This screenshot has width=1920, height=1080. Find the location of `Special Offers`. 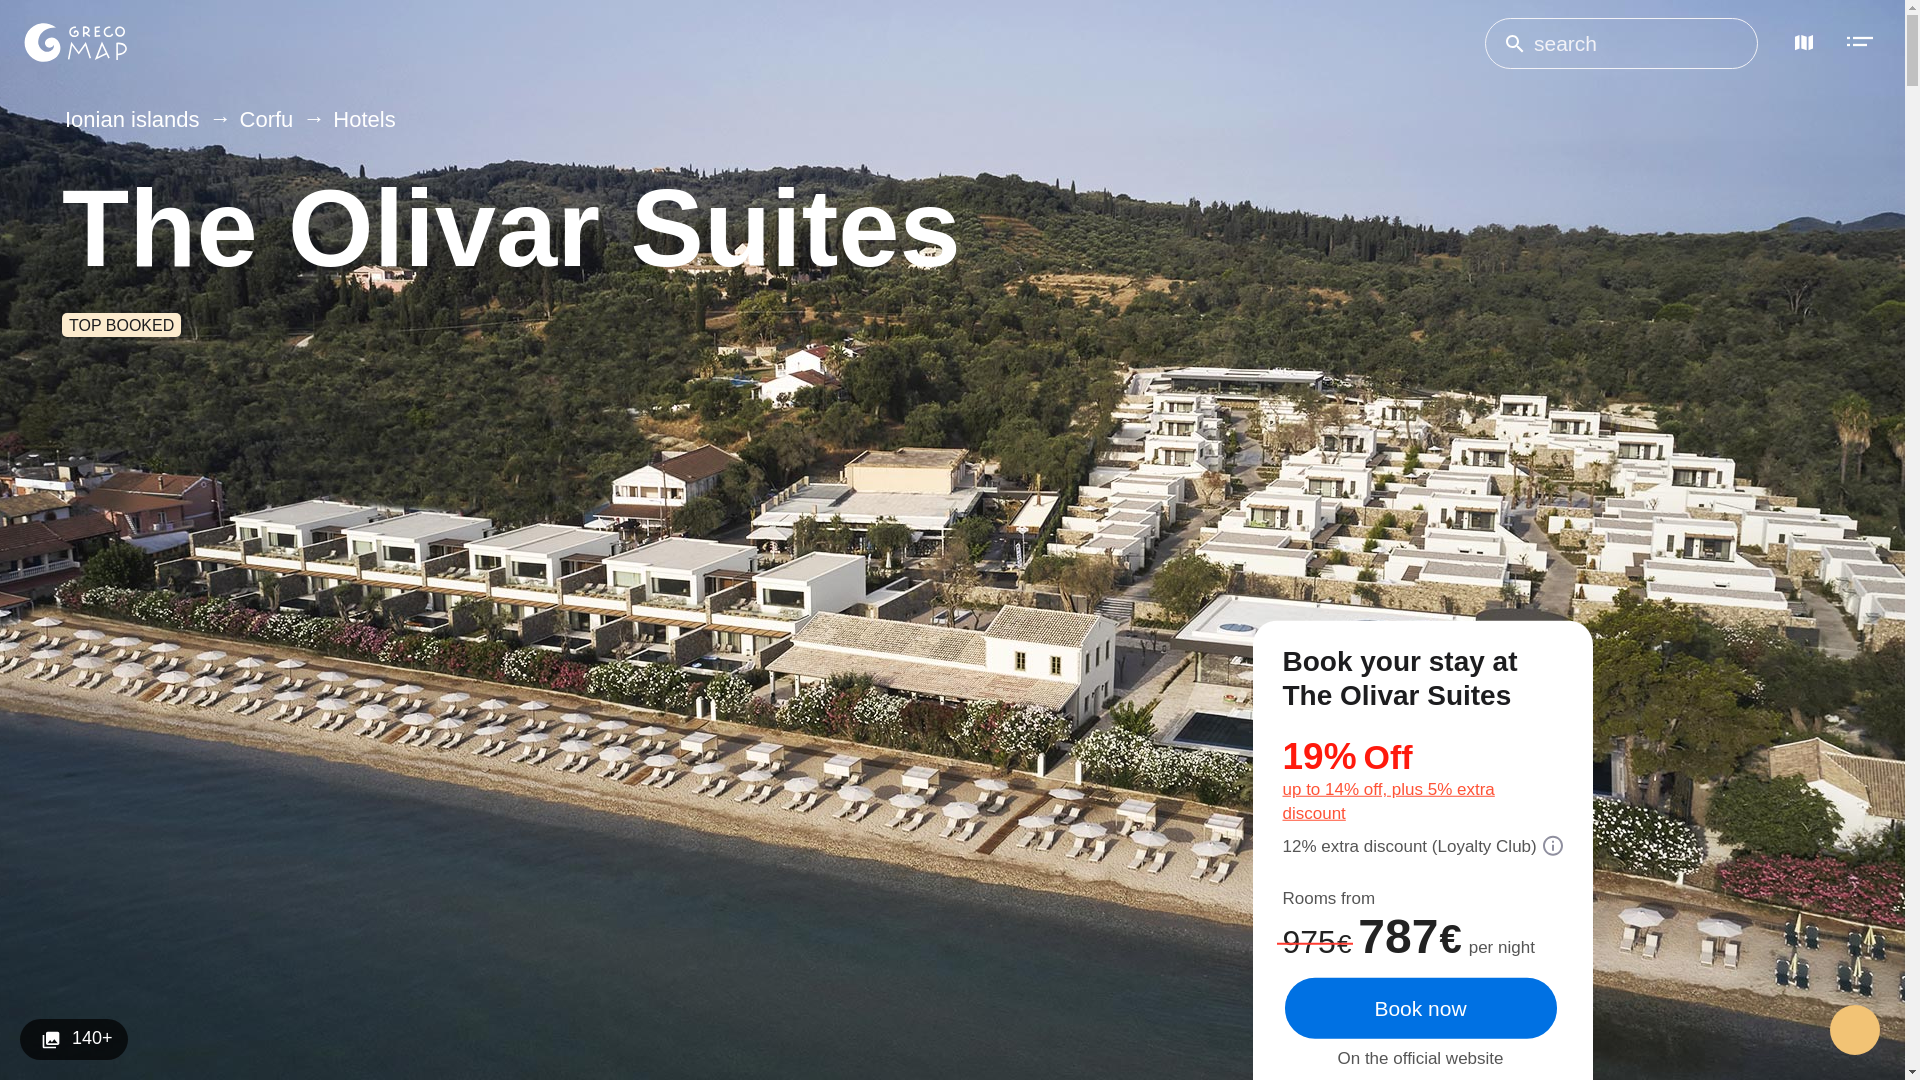

Special Offers is located at coordinates (1430, 778).